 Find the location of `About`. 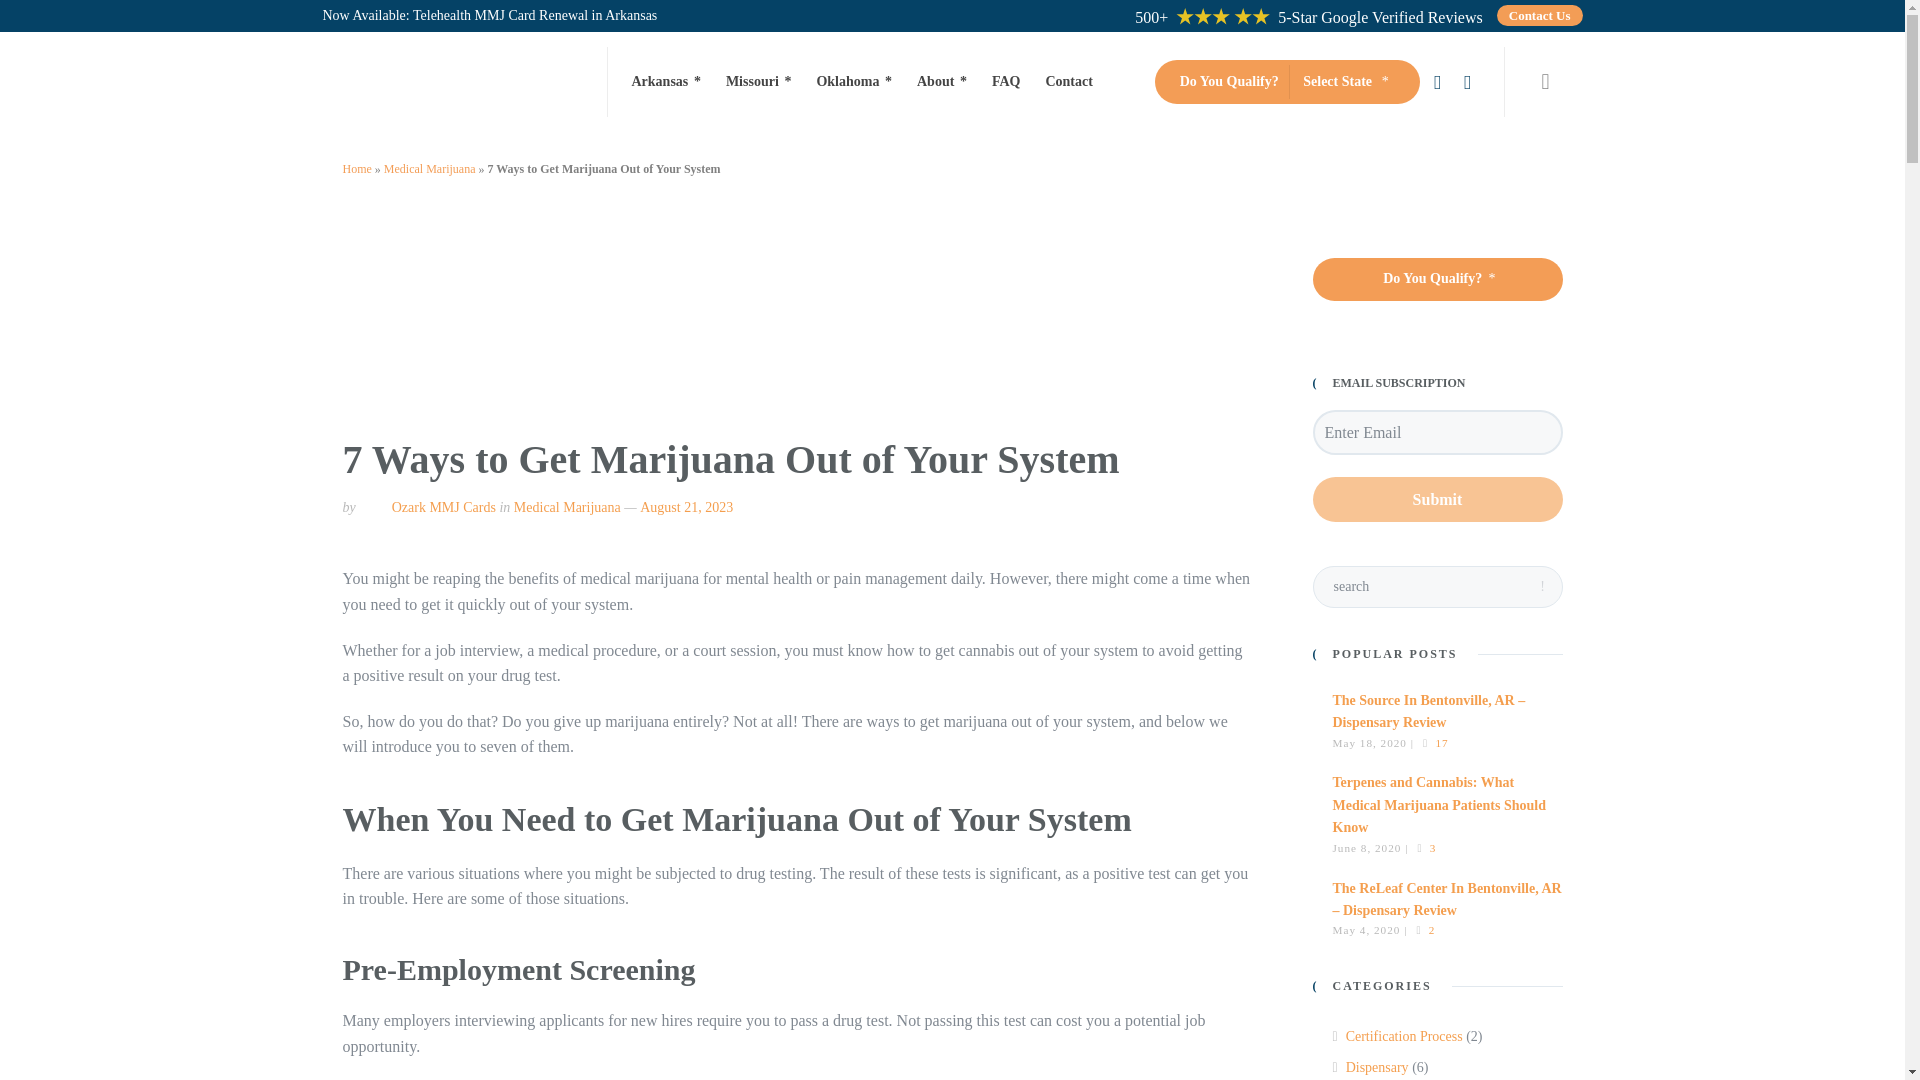

About is located at coordinates (942, 82).